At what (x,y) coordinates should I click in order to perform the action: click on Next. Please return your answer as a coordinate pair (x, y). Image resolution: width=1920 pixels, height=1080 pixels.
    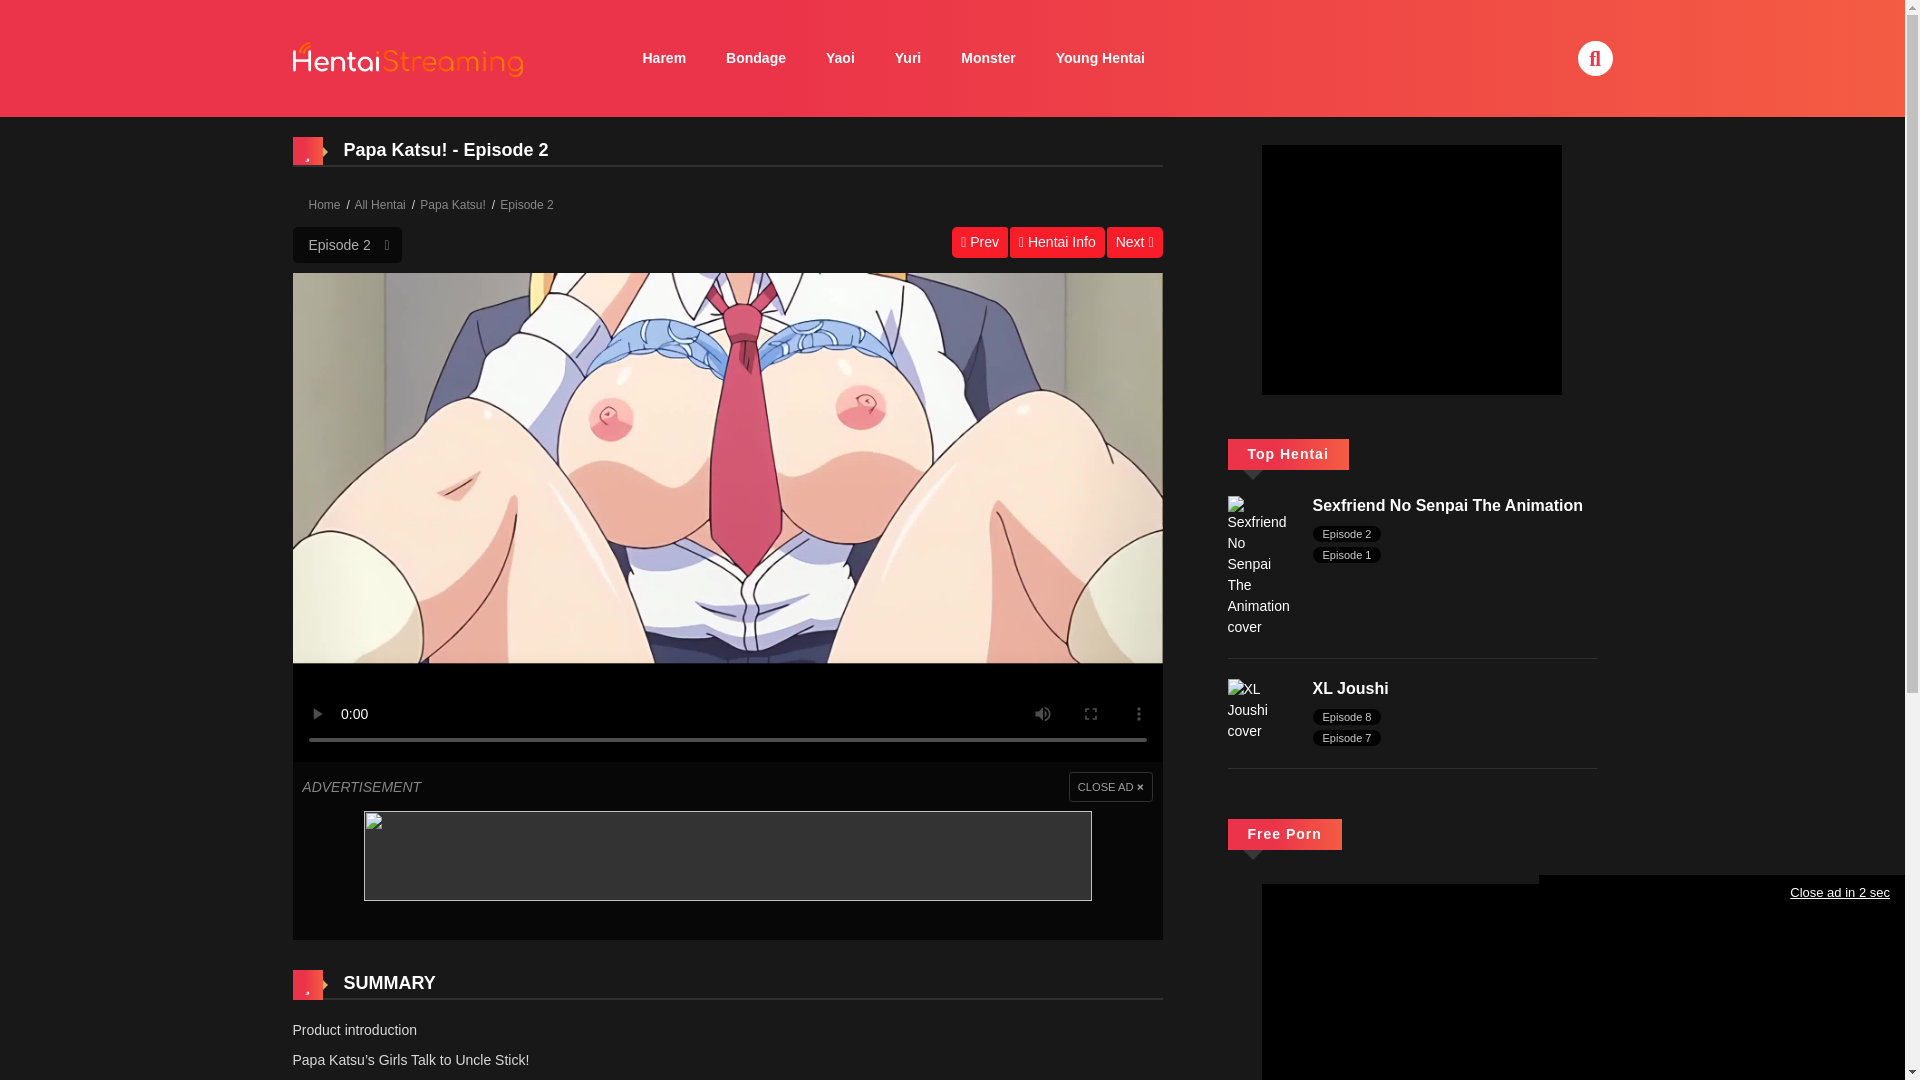
    Looking at the image, I should click on (1135, 242).